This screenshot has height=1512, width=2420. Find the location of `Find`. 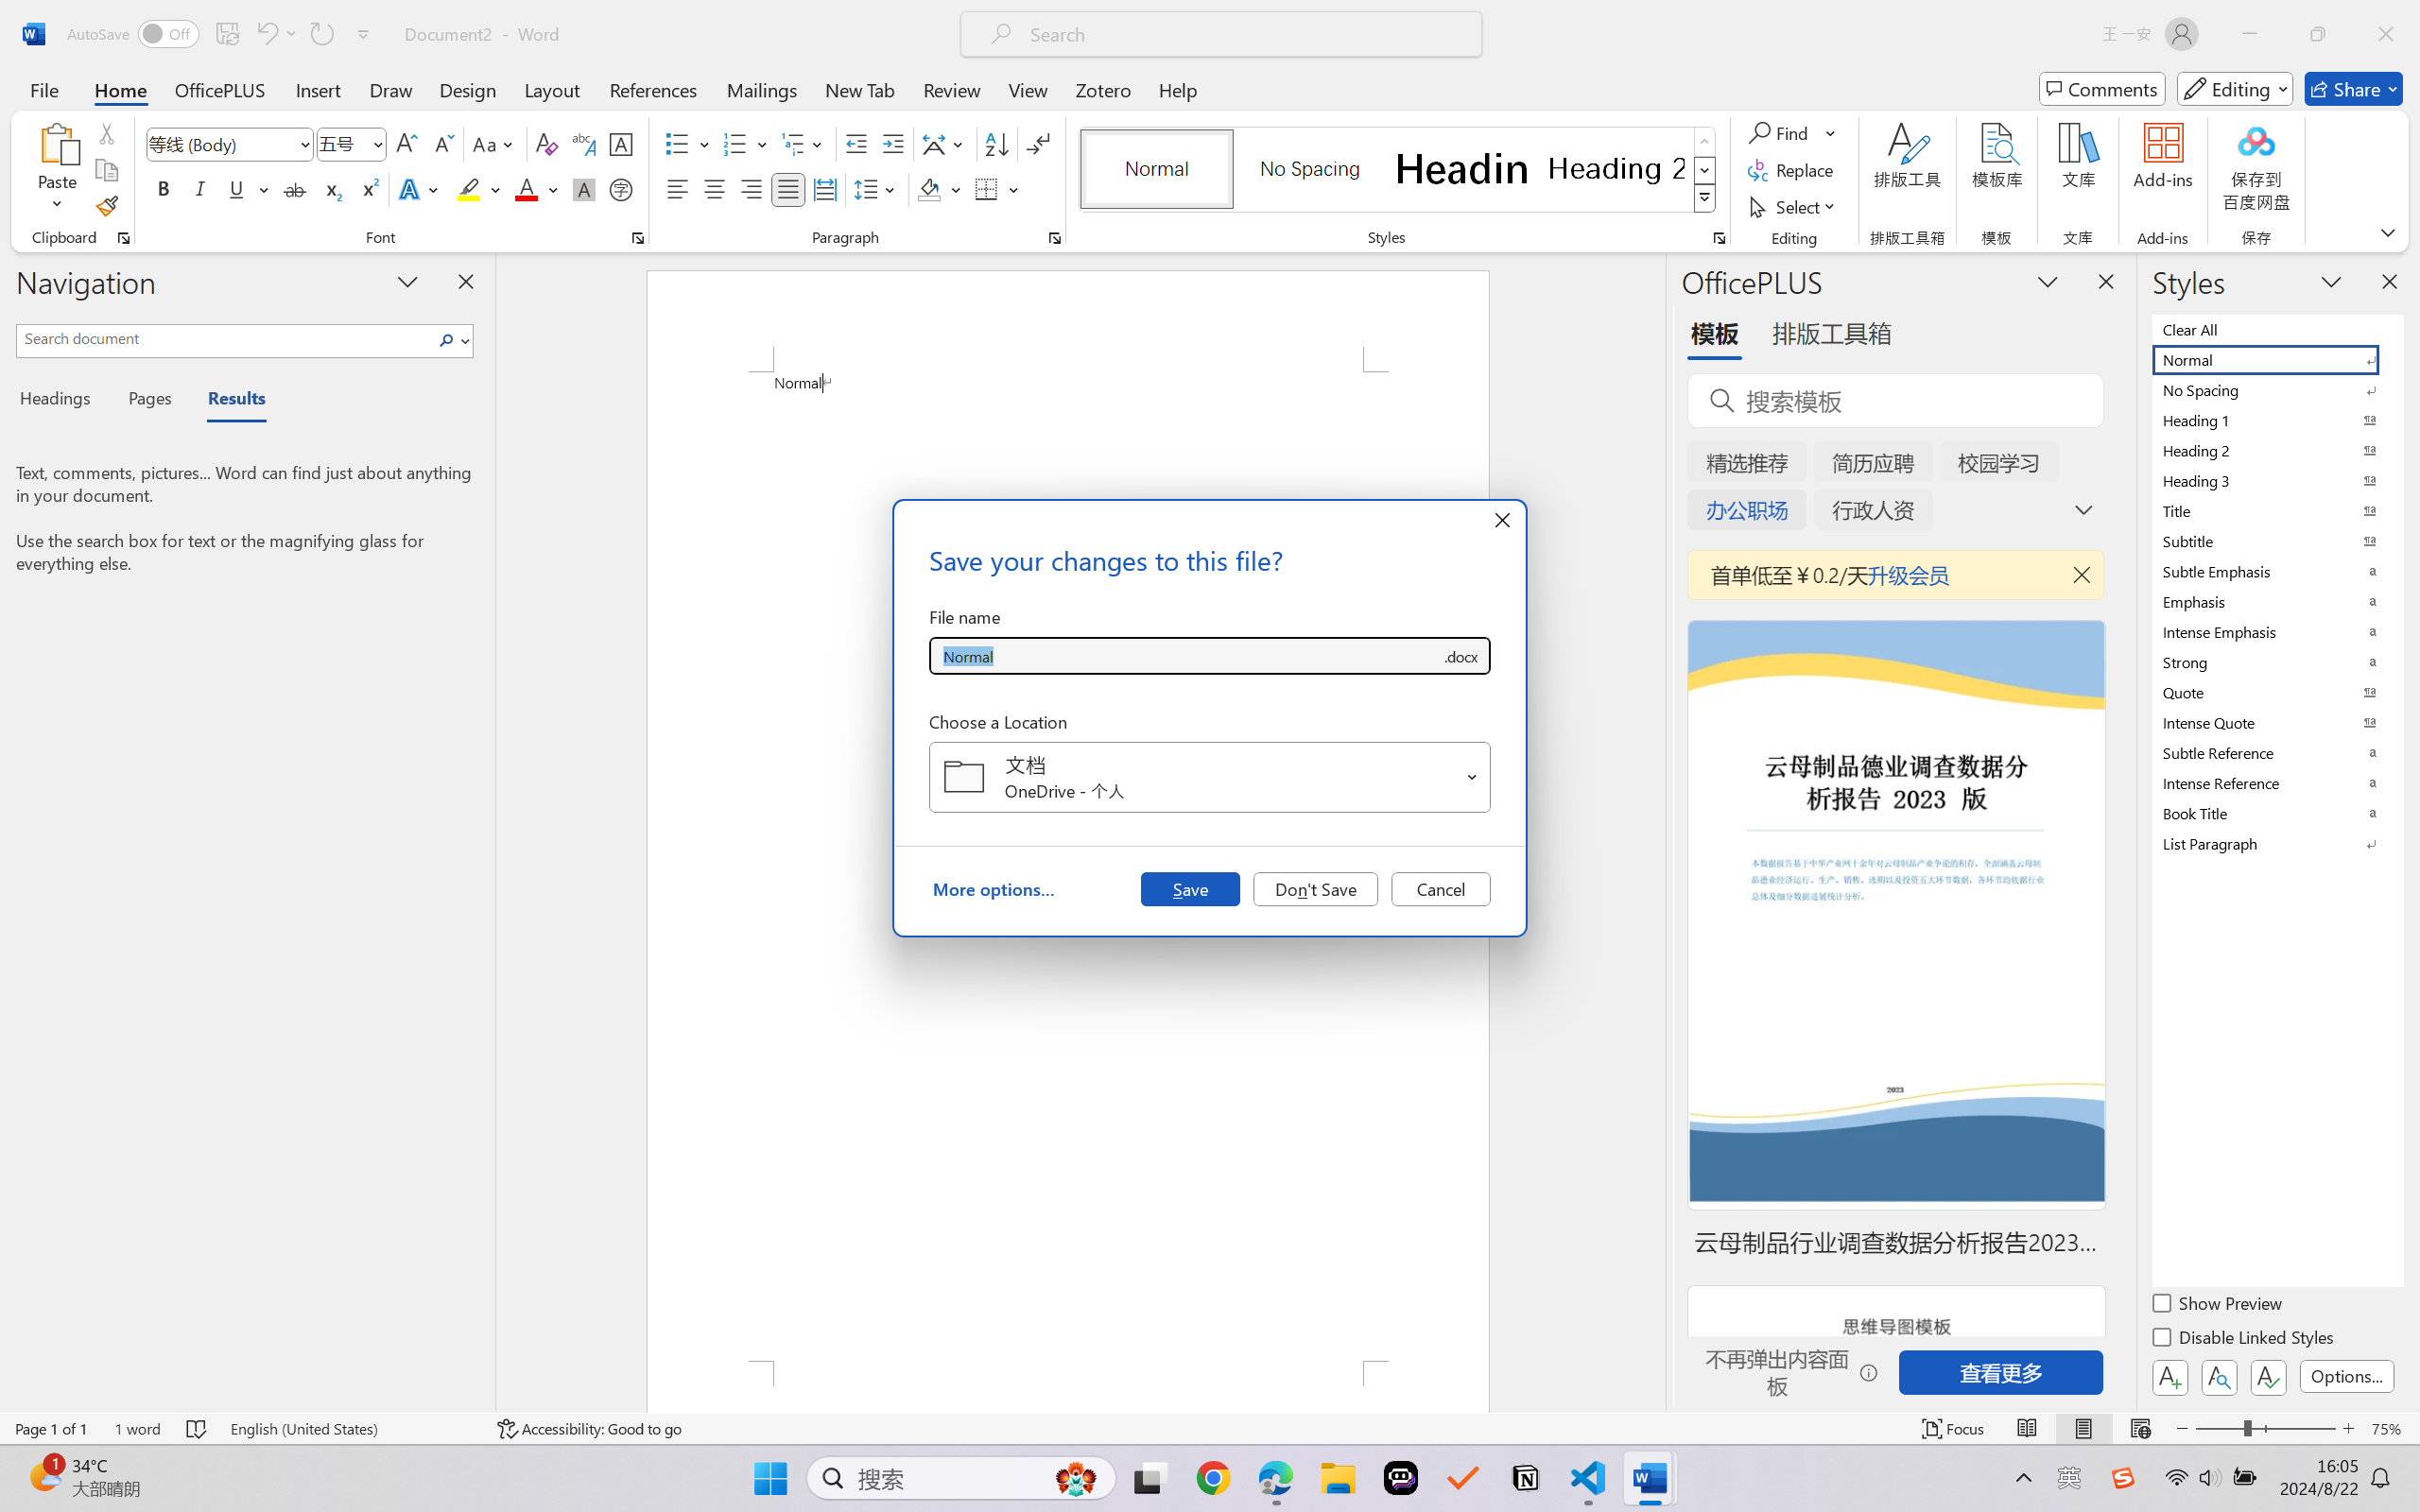

Find is located at coordinates (1781, 132).